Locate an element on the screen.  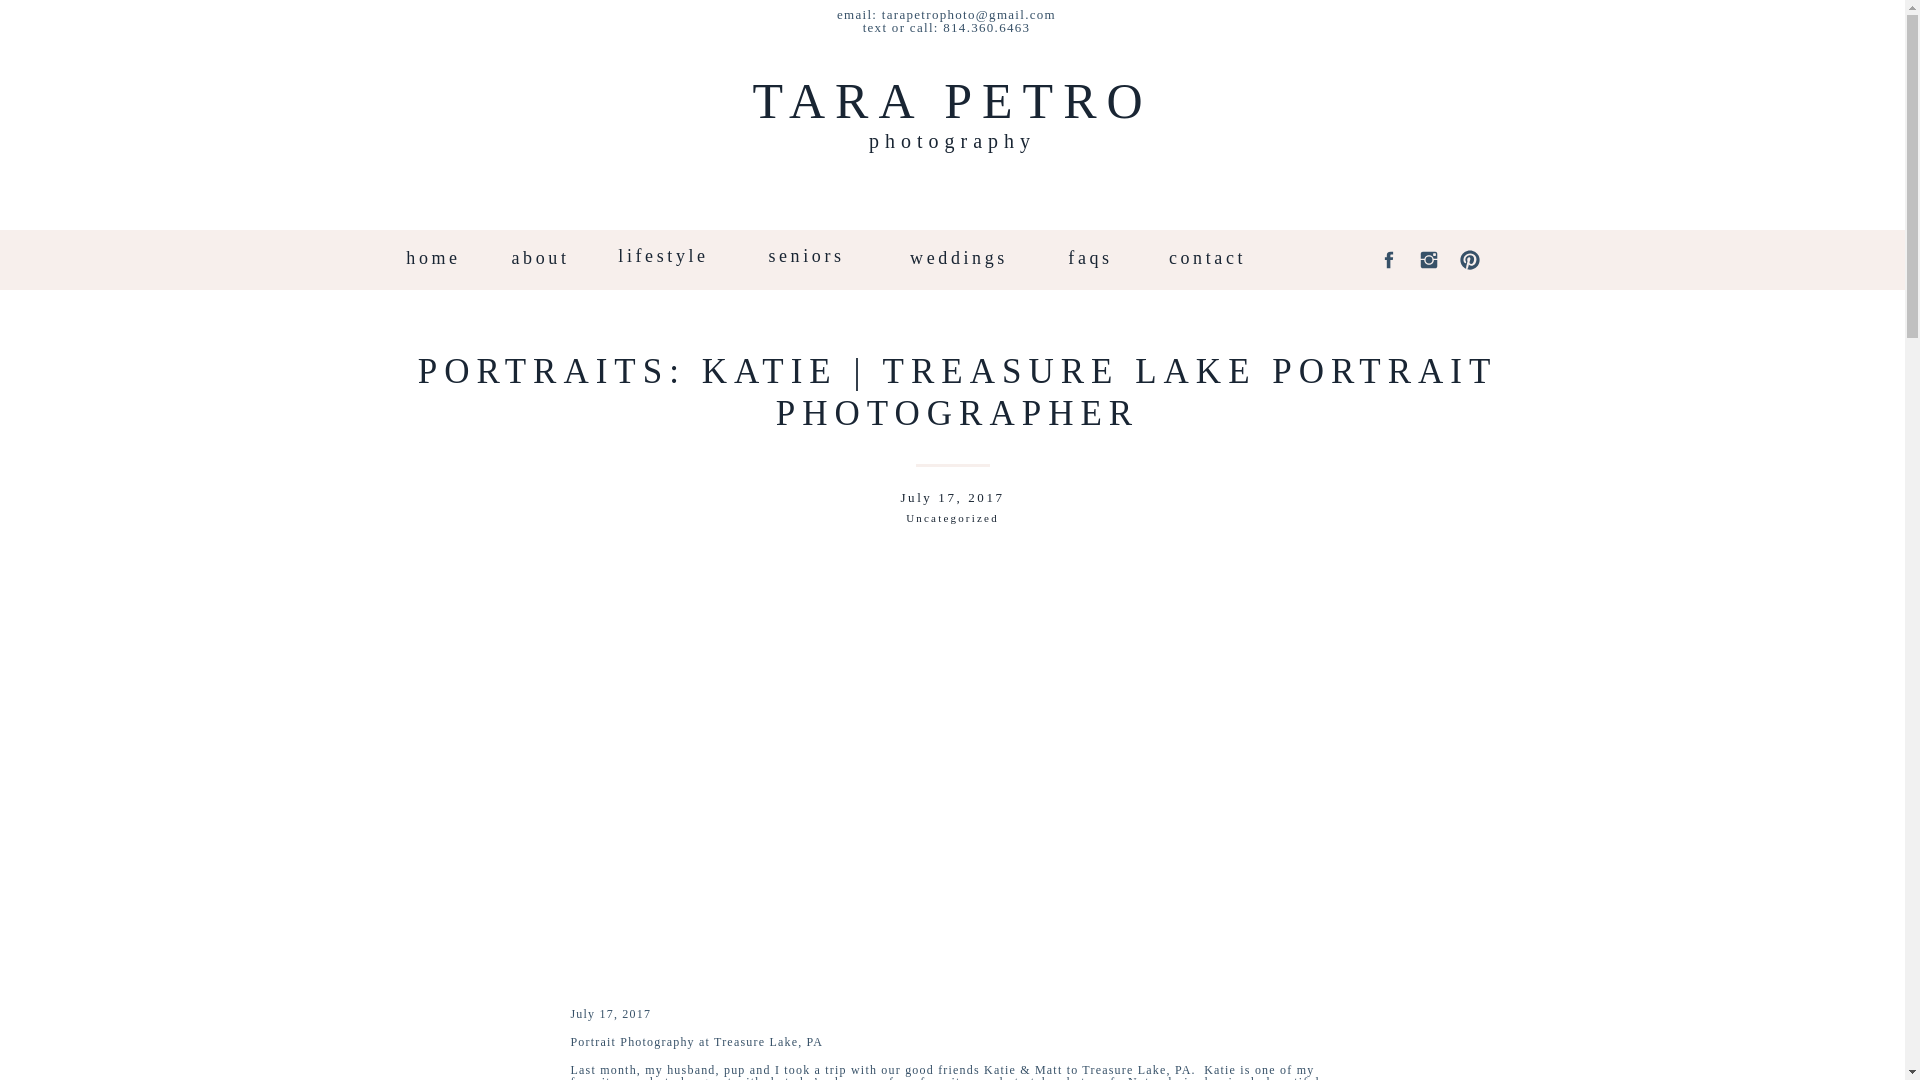
home is located at coordinates (434, 258).